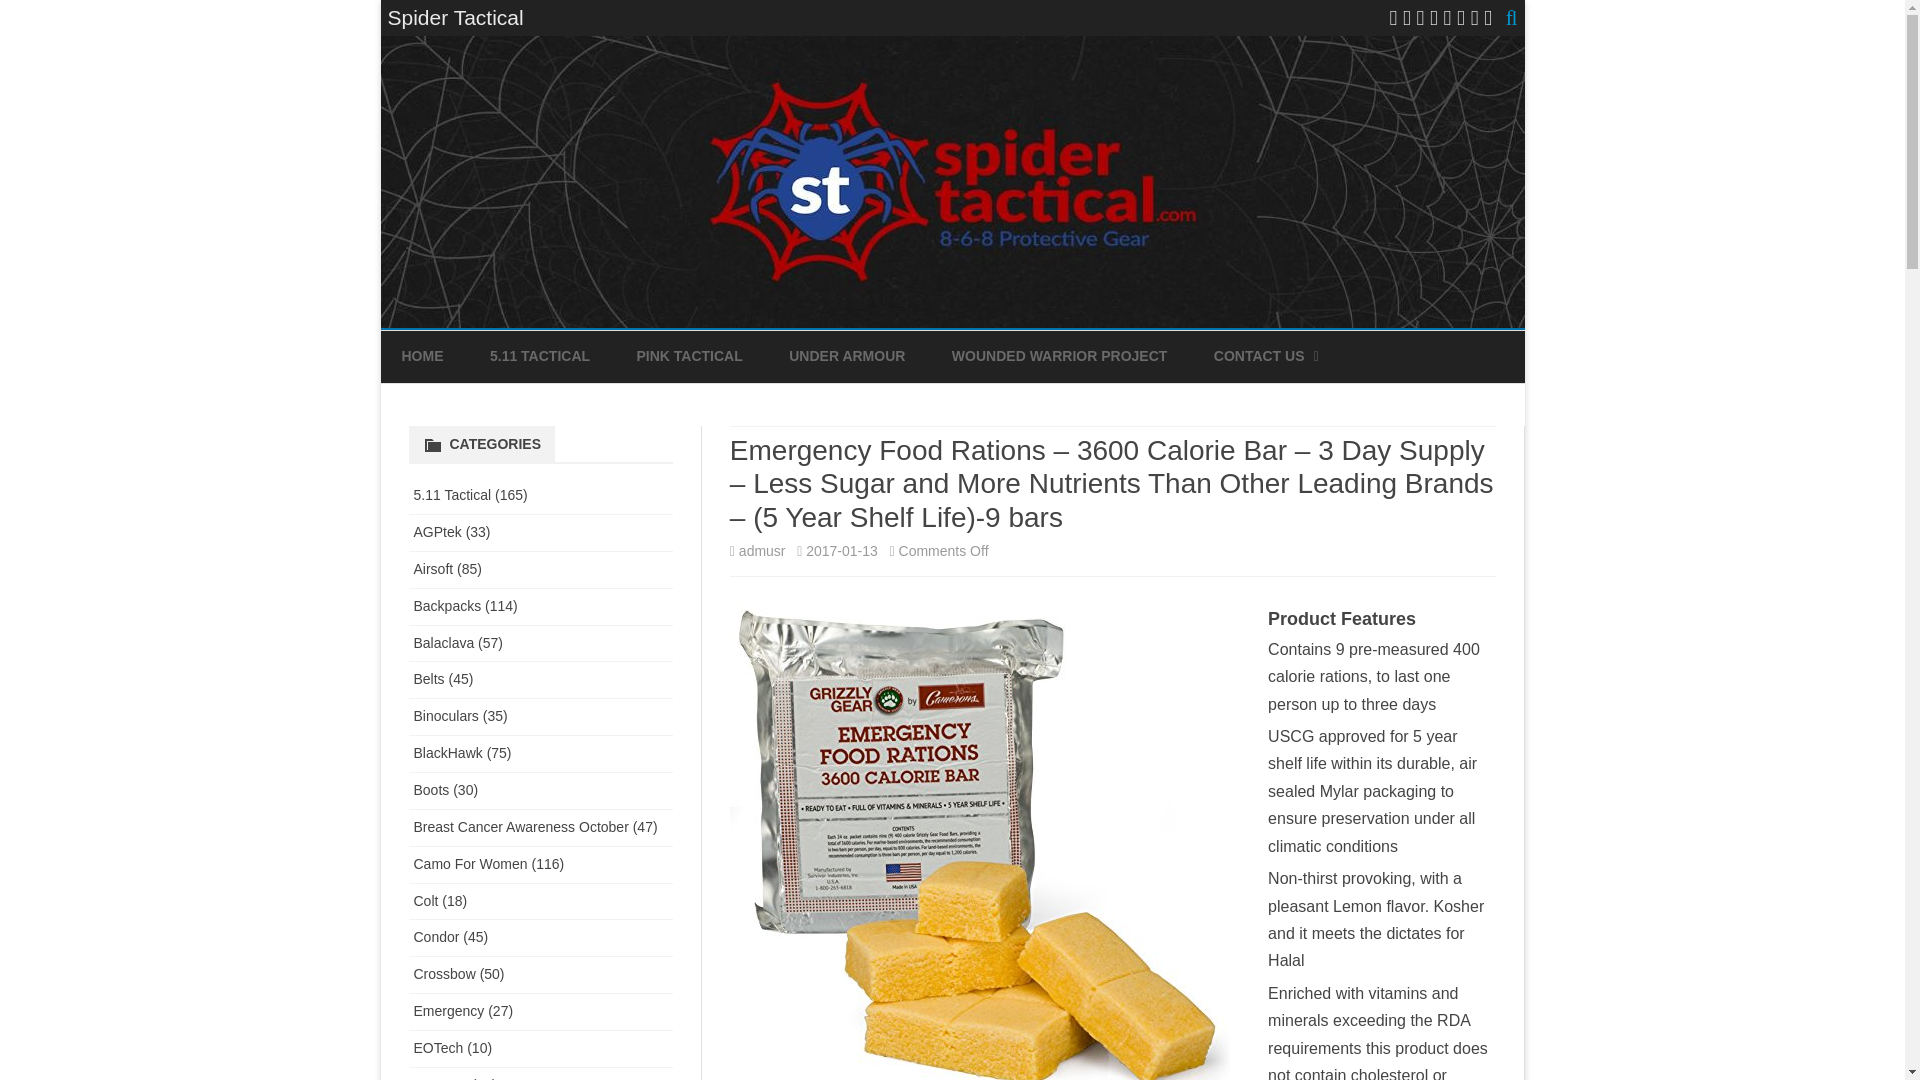  I want to click on 5.11 TACTICAL, so click(539, 356).